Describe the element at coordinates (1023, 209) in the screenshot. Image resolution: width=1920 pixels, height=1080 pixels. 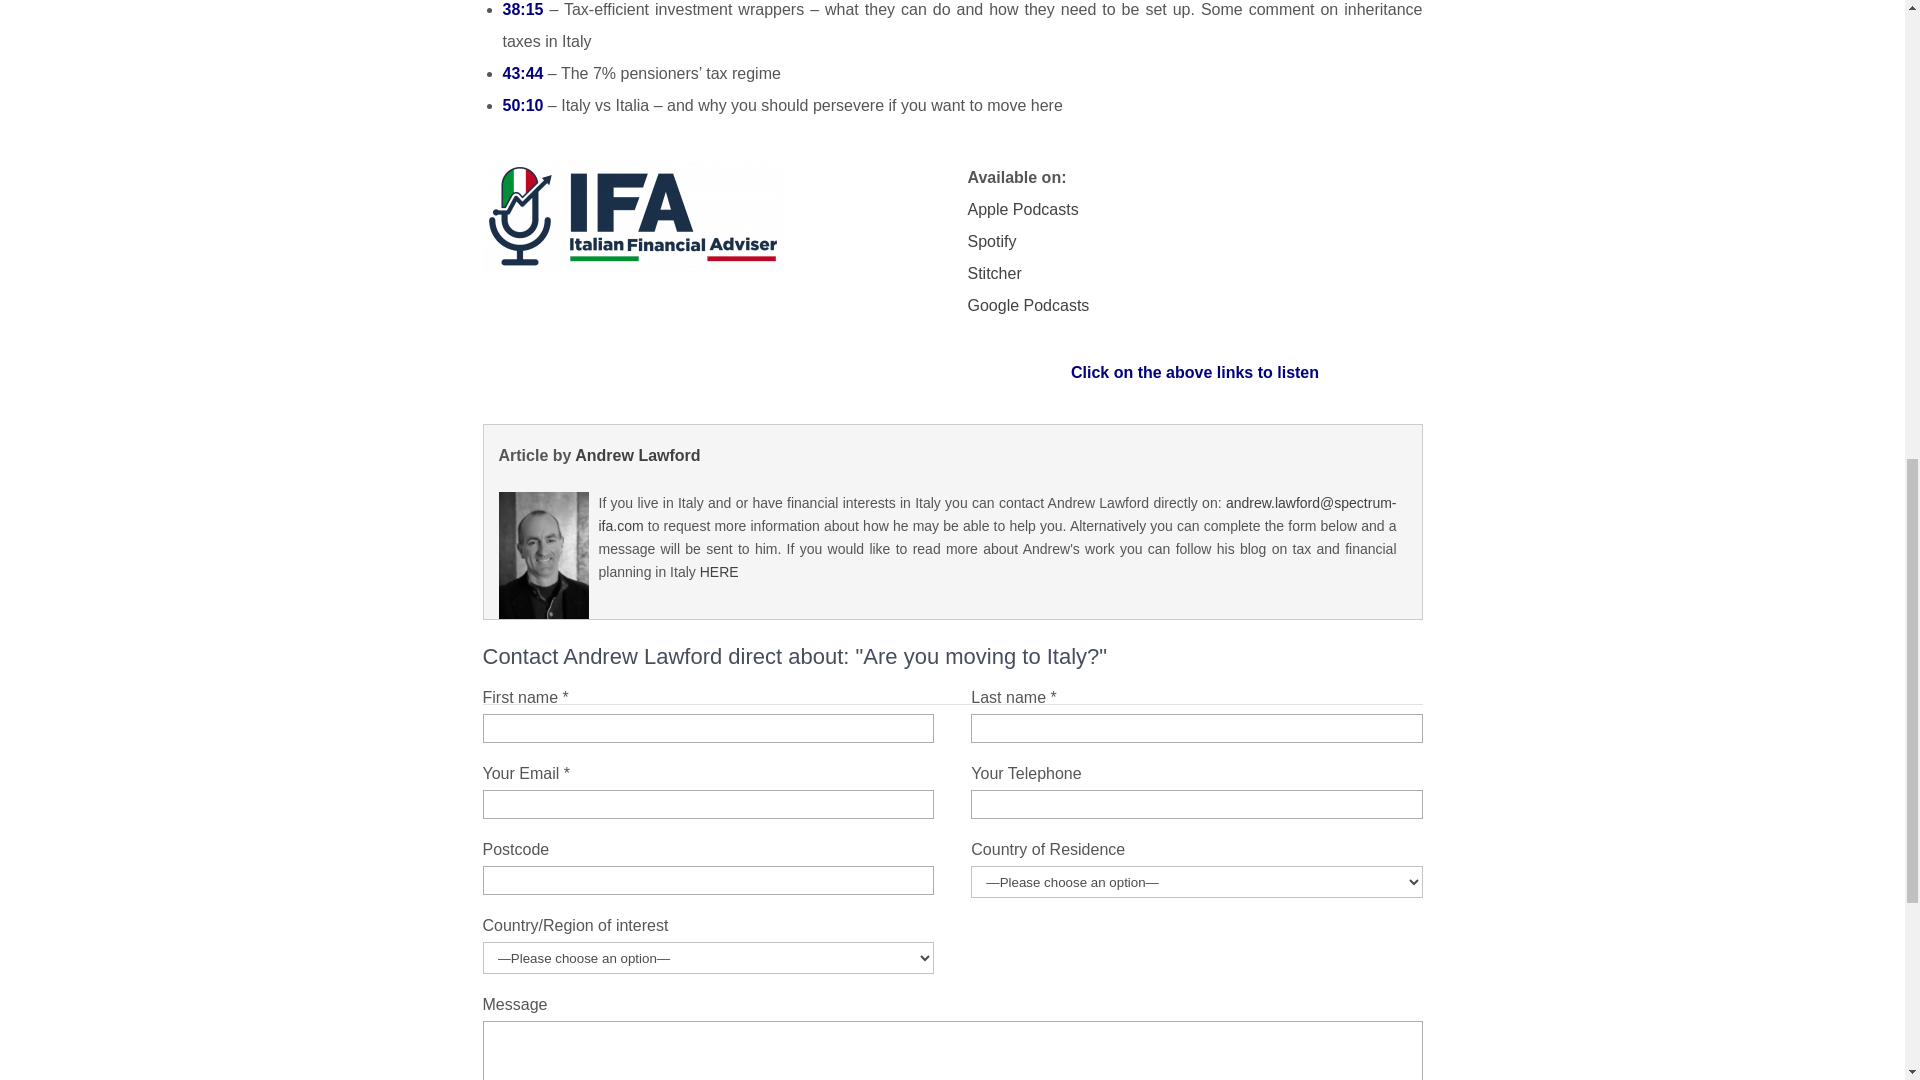
I see `Apple Podcasts` at that location.